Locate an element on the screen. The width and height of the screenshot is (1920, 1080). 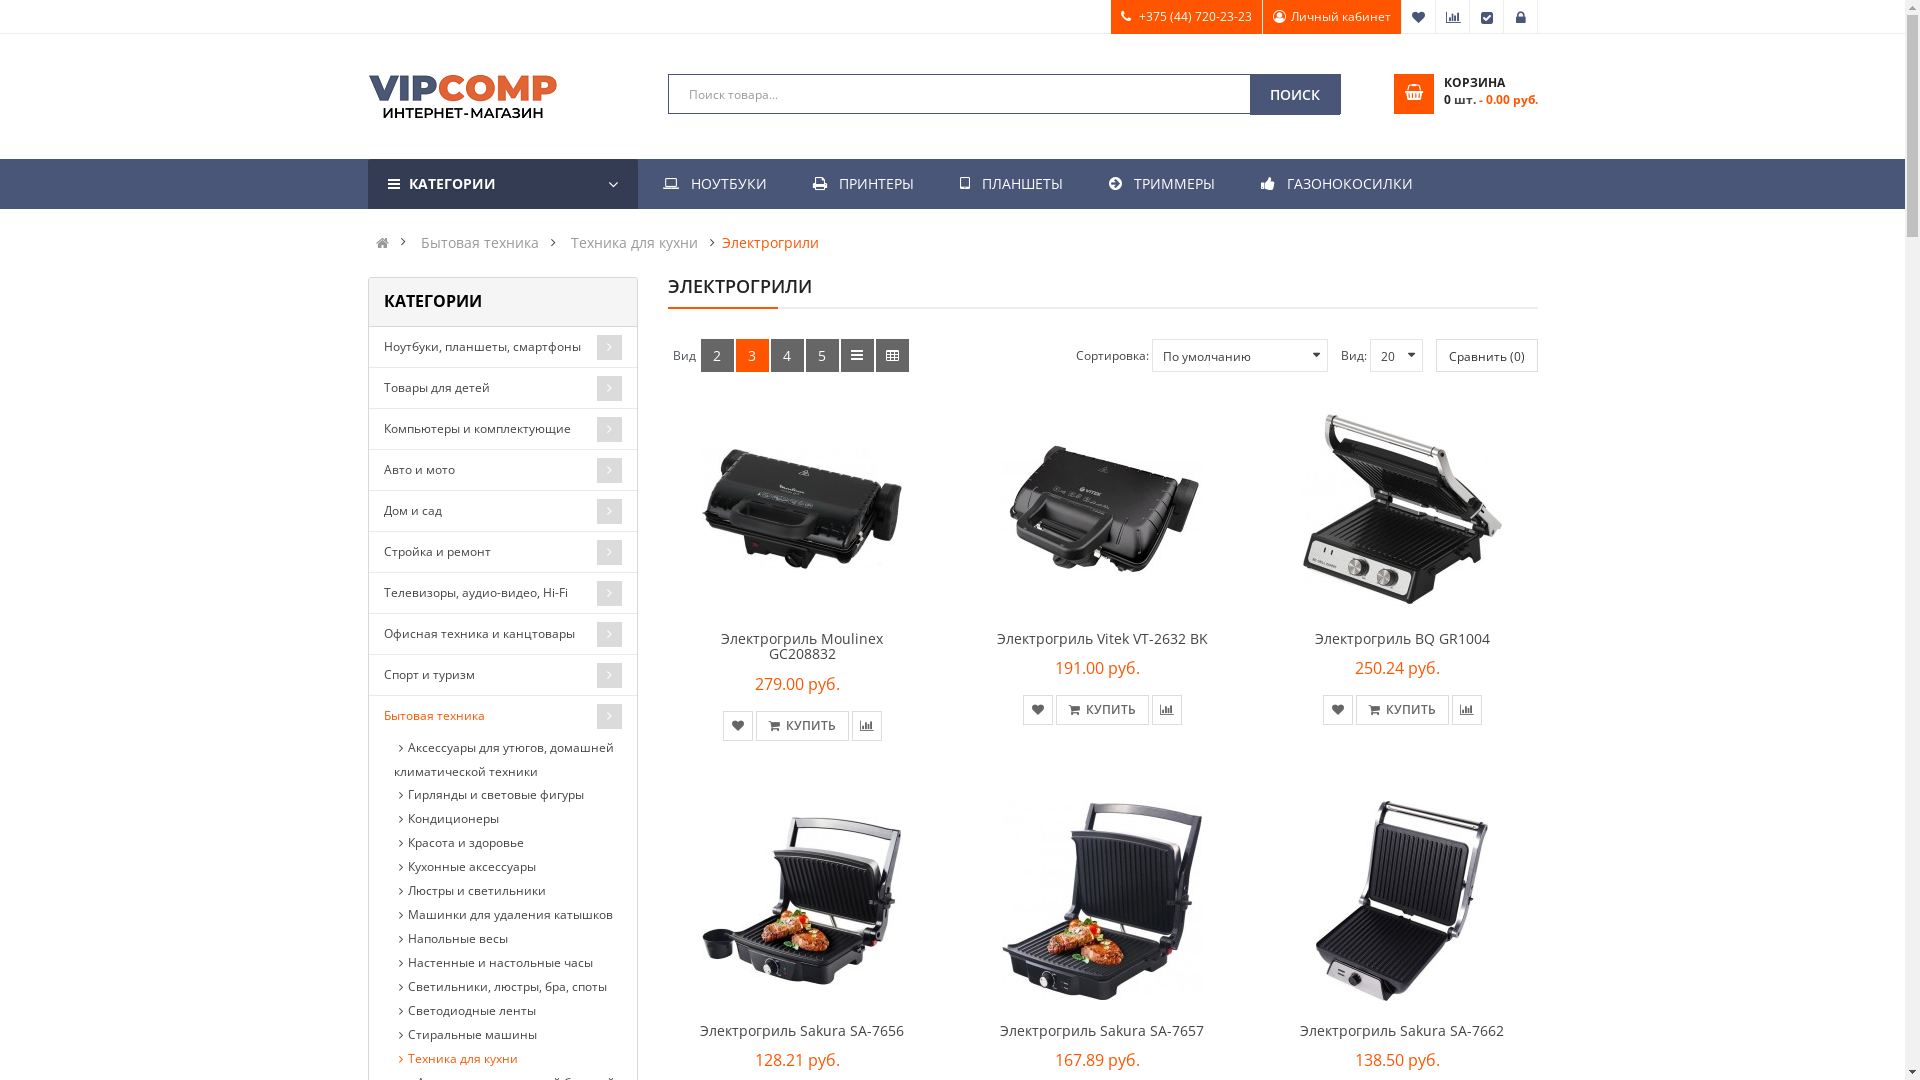
2 is located at coordinates (716, 356).